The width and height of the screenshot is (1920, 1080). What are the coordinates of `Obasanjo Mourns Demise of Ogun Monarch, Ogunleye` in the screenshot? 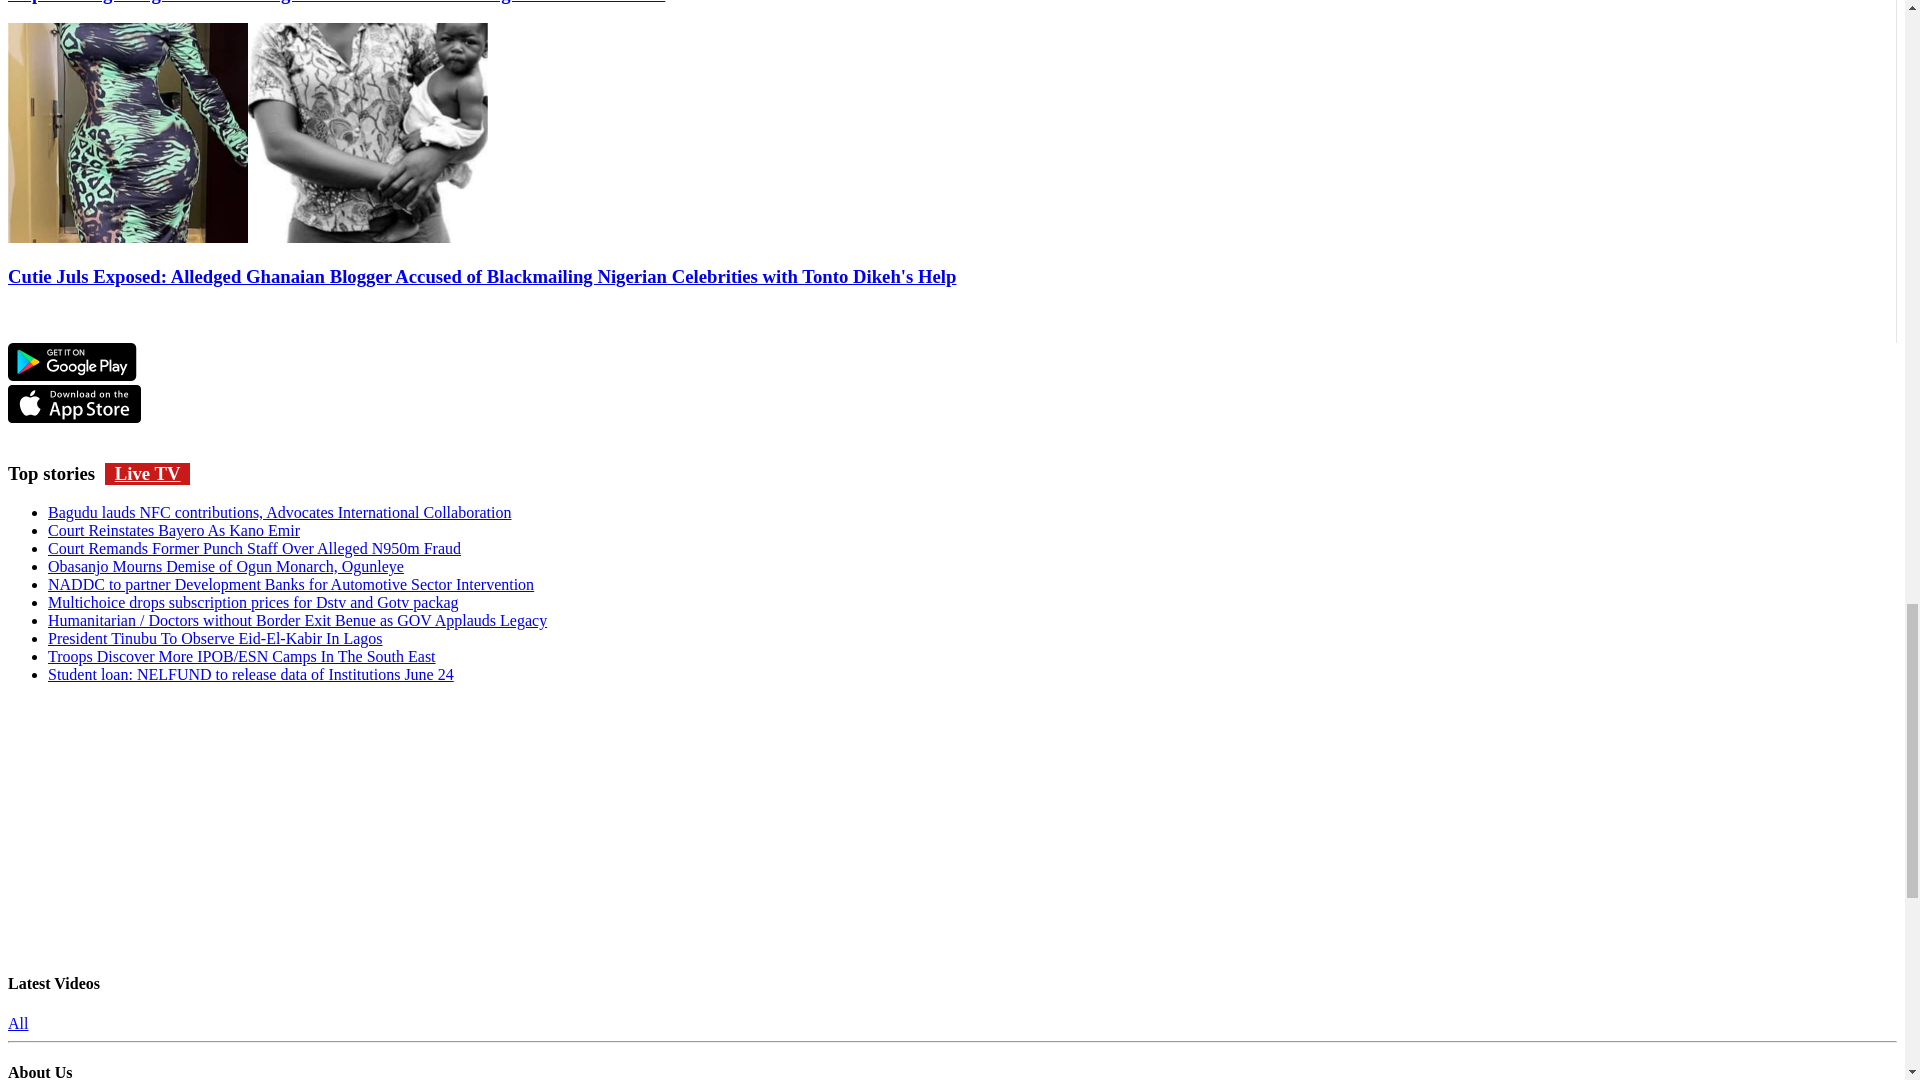 It's located at (226, 566).